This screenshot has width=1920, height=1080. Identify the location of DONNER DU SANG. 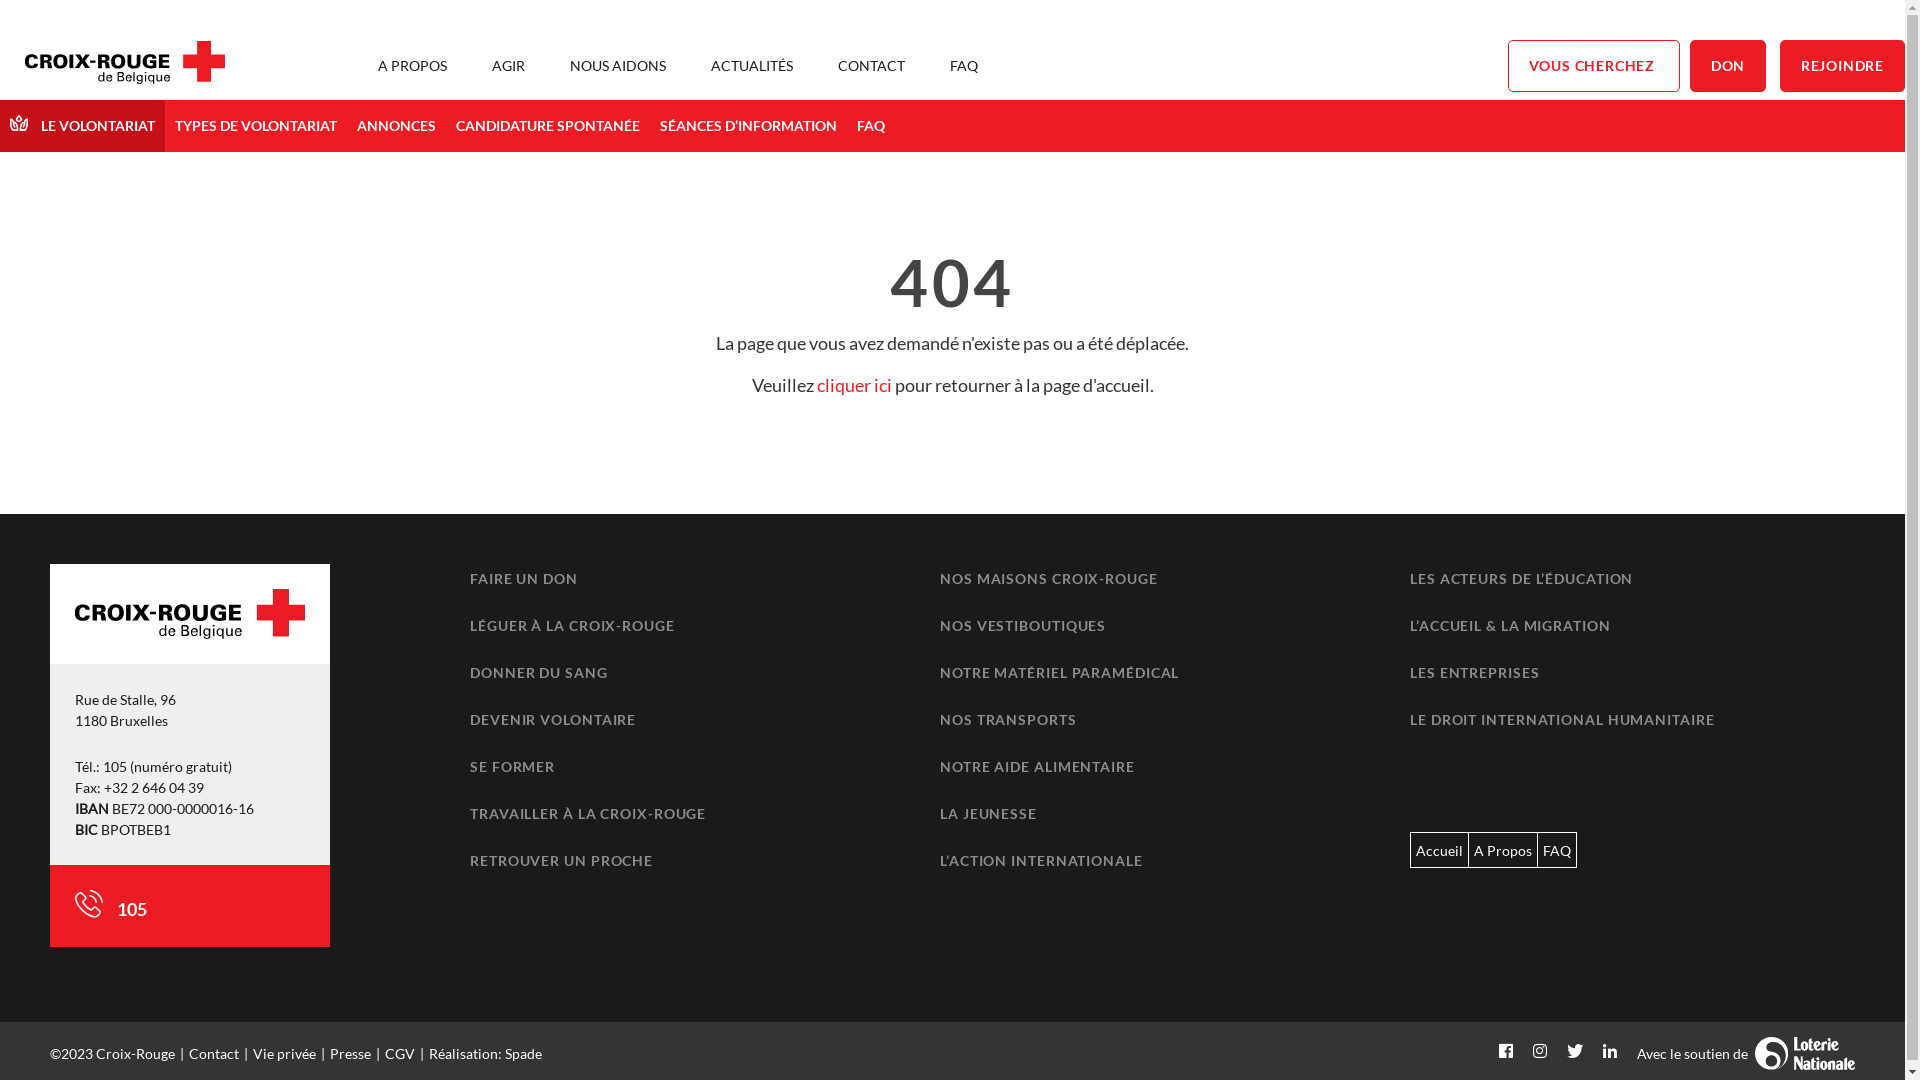
(539, 672).